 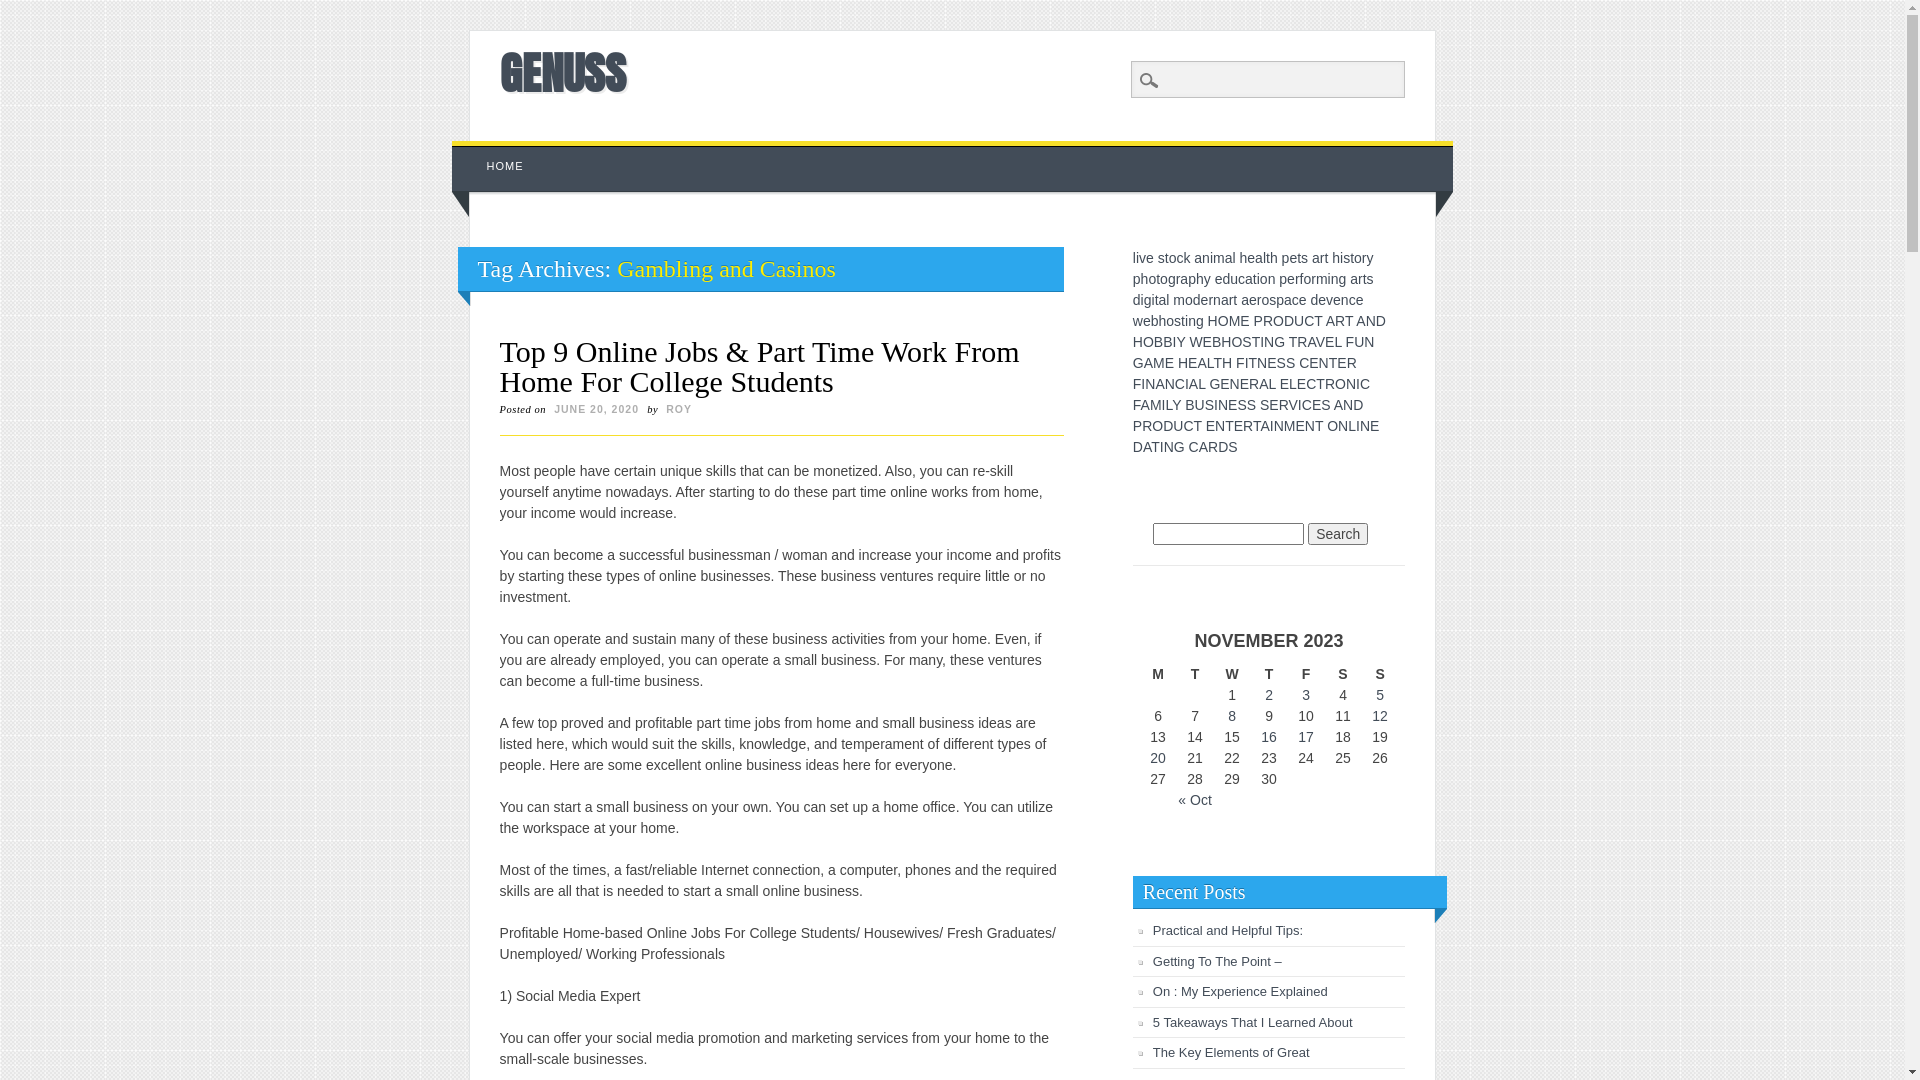 What do you see at coordinates (1269, 695) in the screenshot?
I see `2` at bounding box center [1269, 695].